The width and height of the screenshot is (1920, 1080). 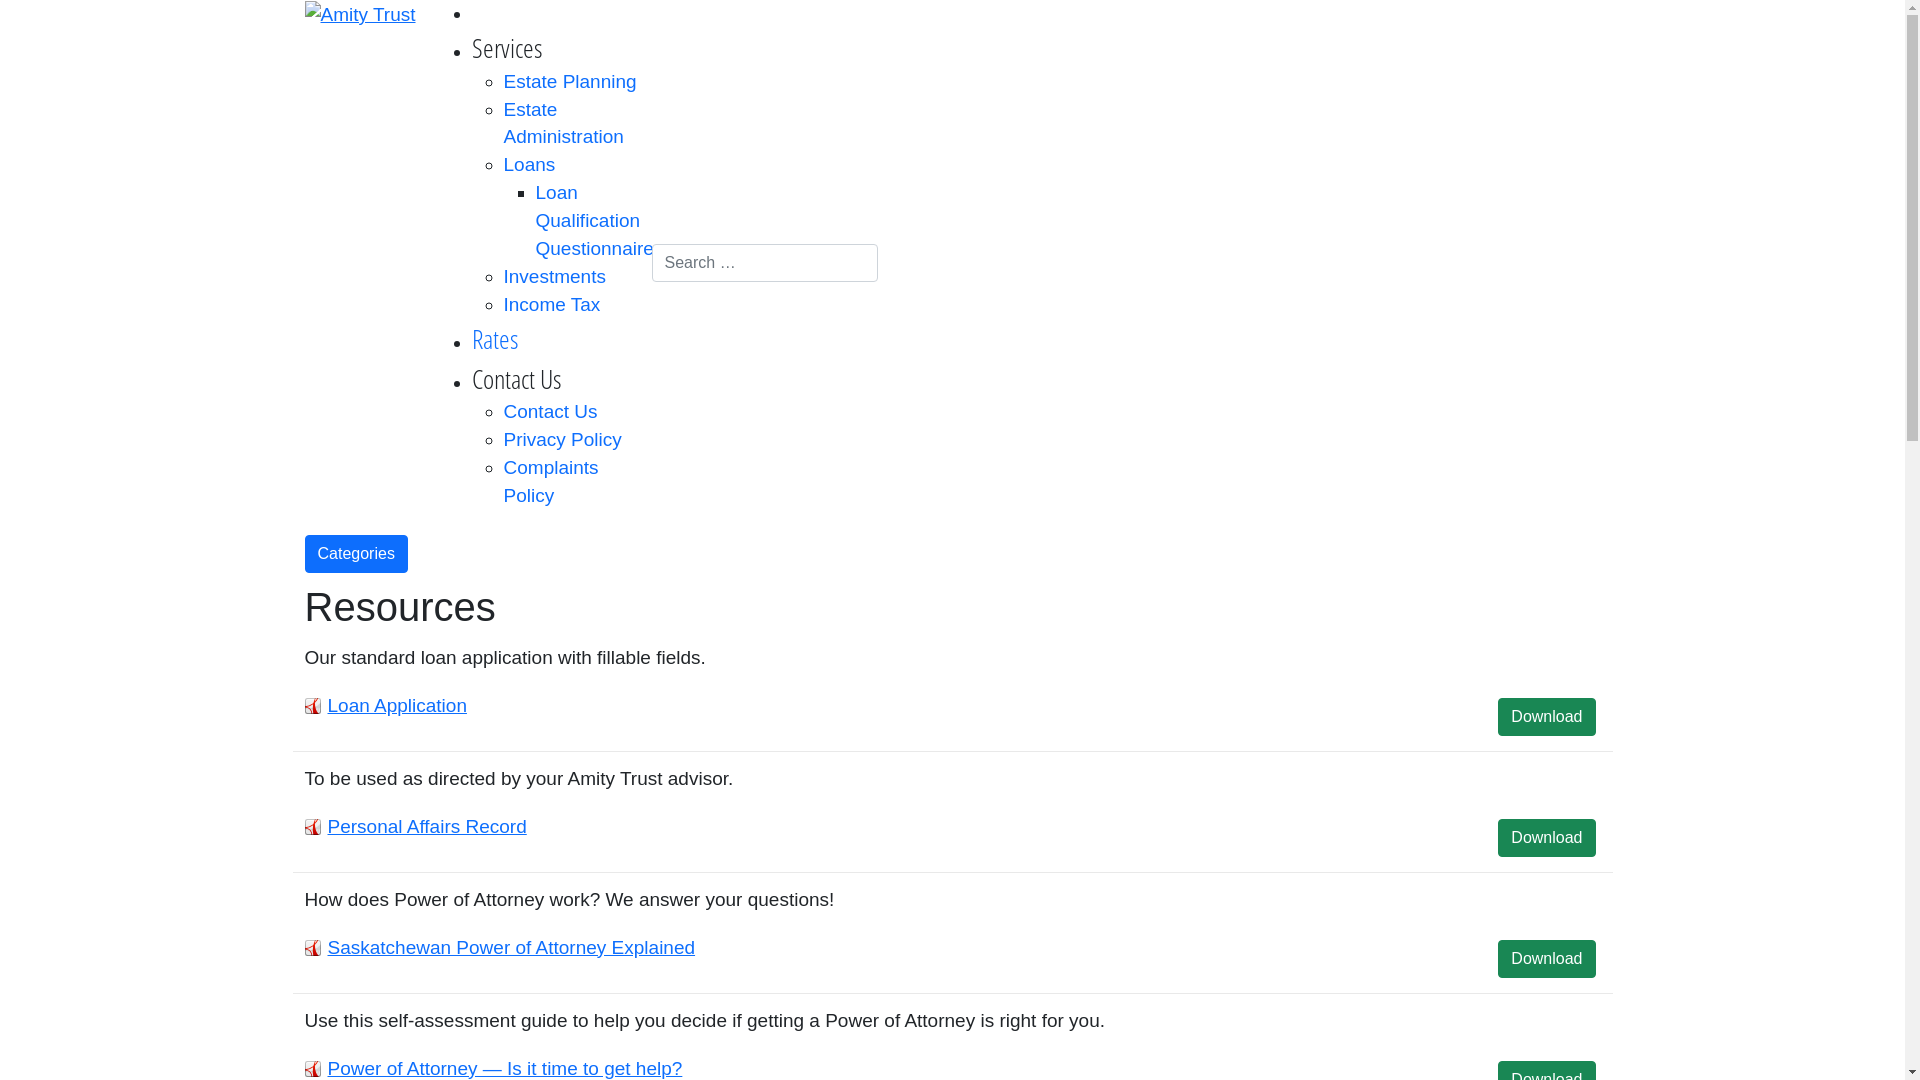 What do you see at coordinates (552, 482) in the screenshot?
I see `Complaints Policy` at bounding box center [552, 482].